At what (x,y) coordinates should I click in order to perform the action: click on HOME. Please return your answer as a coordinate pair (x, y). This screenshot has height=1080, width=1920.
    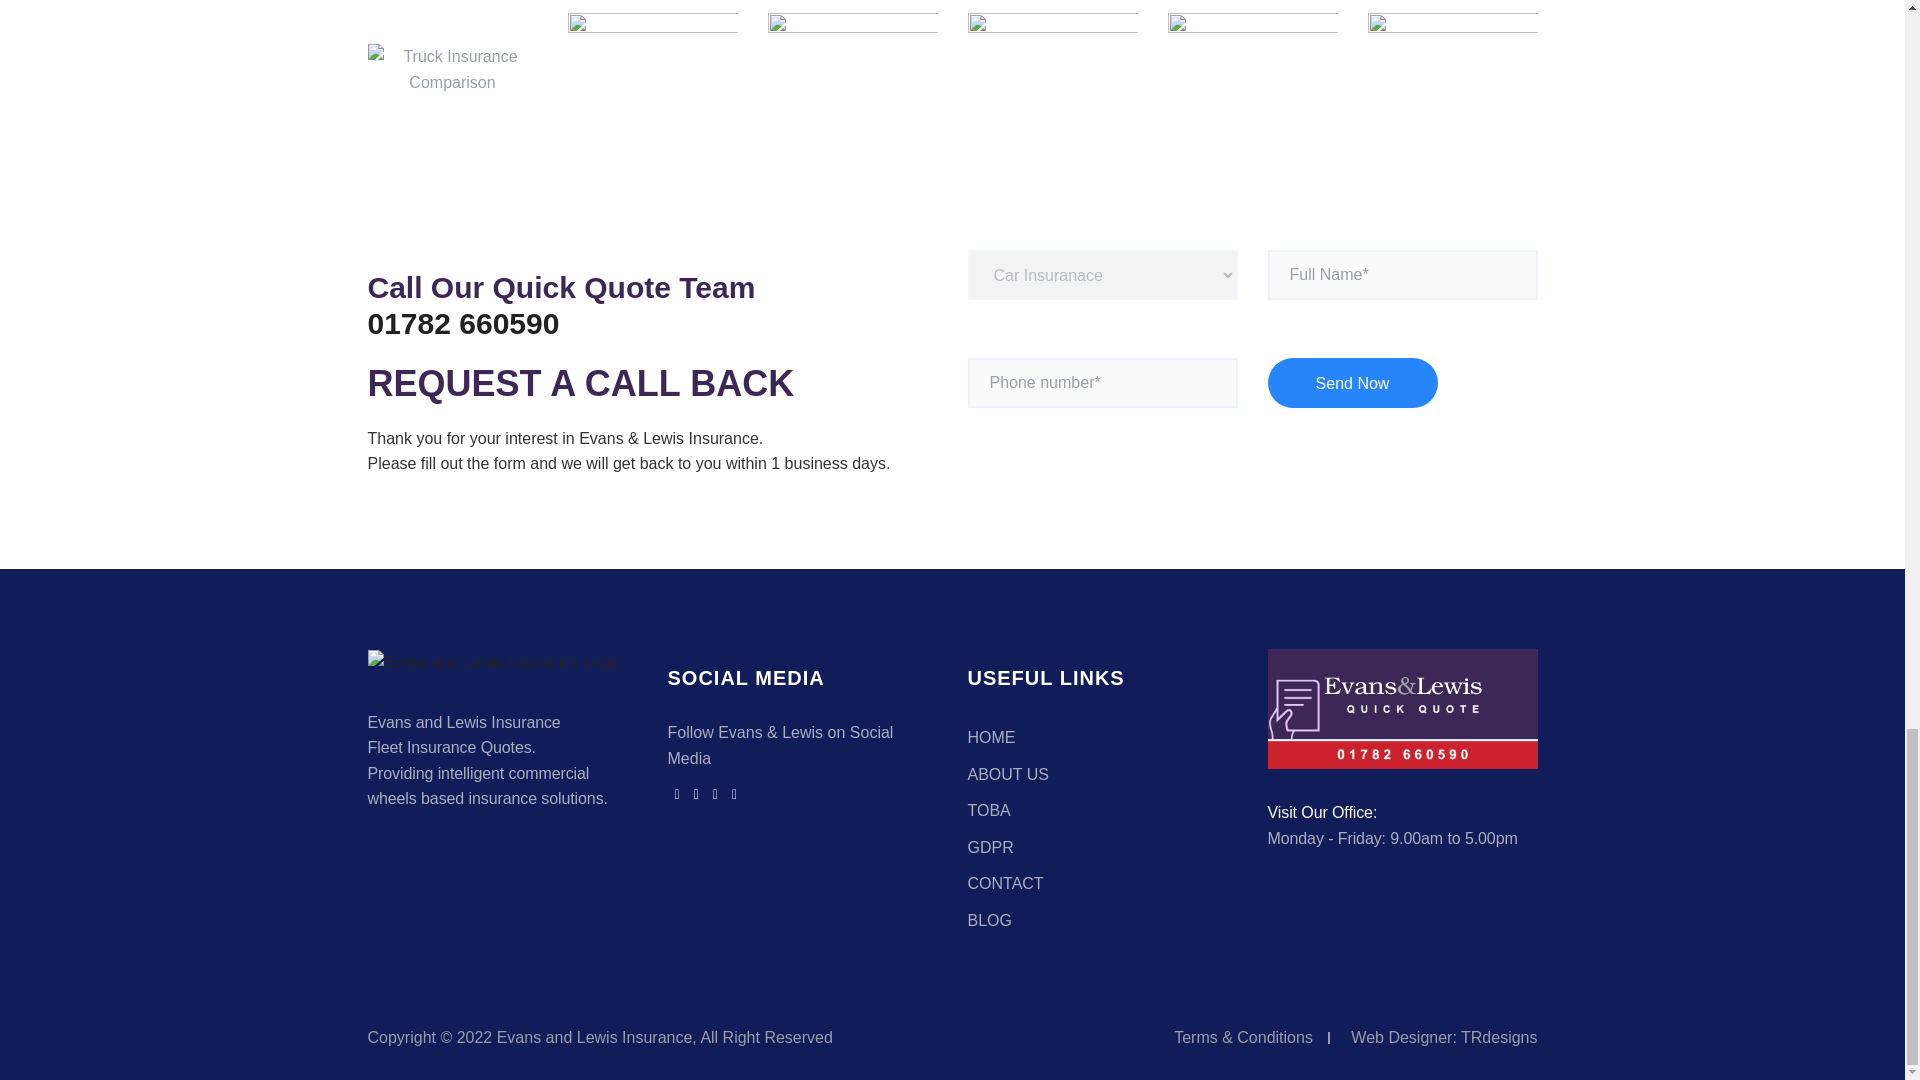
    Looking at the image, I should click on (991, 738).